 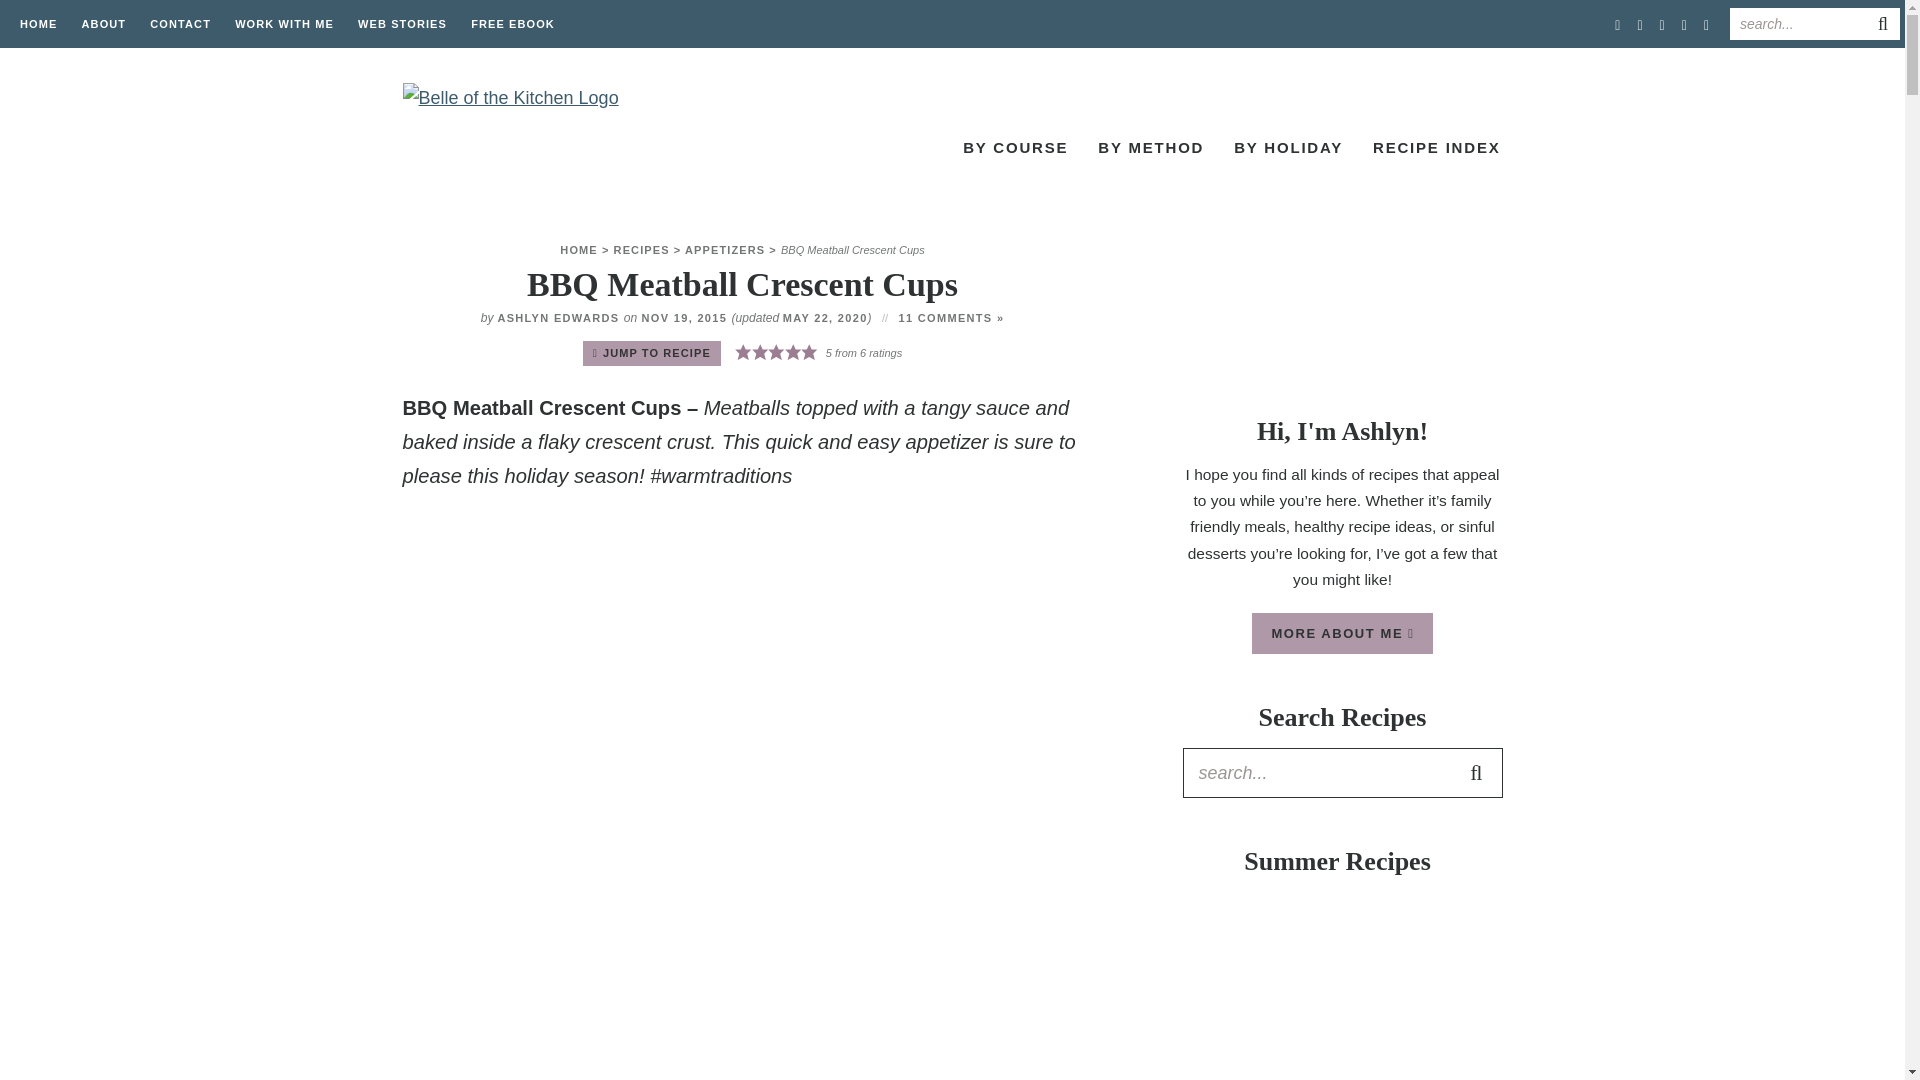 What do you see at coordinates (38, 24) in the screenshot?
I see `HOME` at bounding box center [38, 24].